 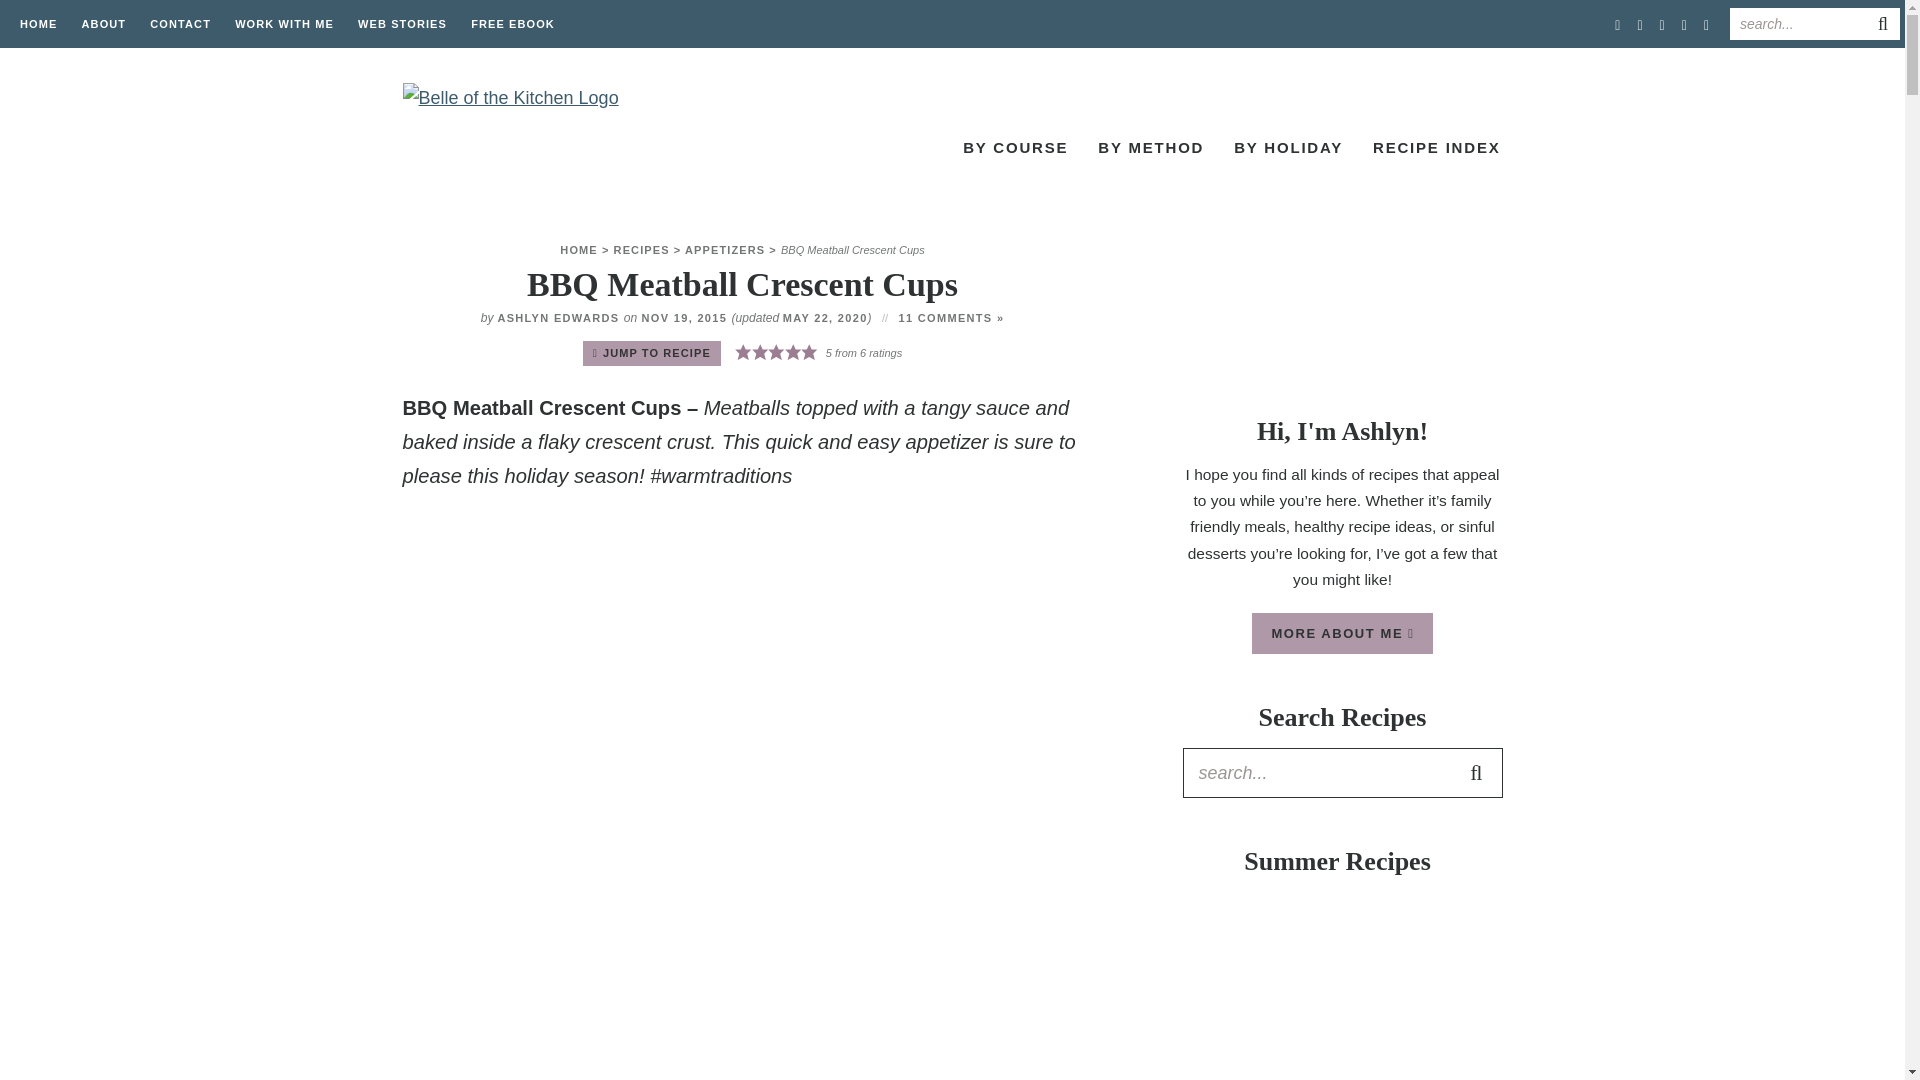 What do you see at coordinates (38, 24) in the screenshot?
I see `HOME` at bounding box center [38, 24].